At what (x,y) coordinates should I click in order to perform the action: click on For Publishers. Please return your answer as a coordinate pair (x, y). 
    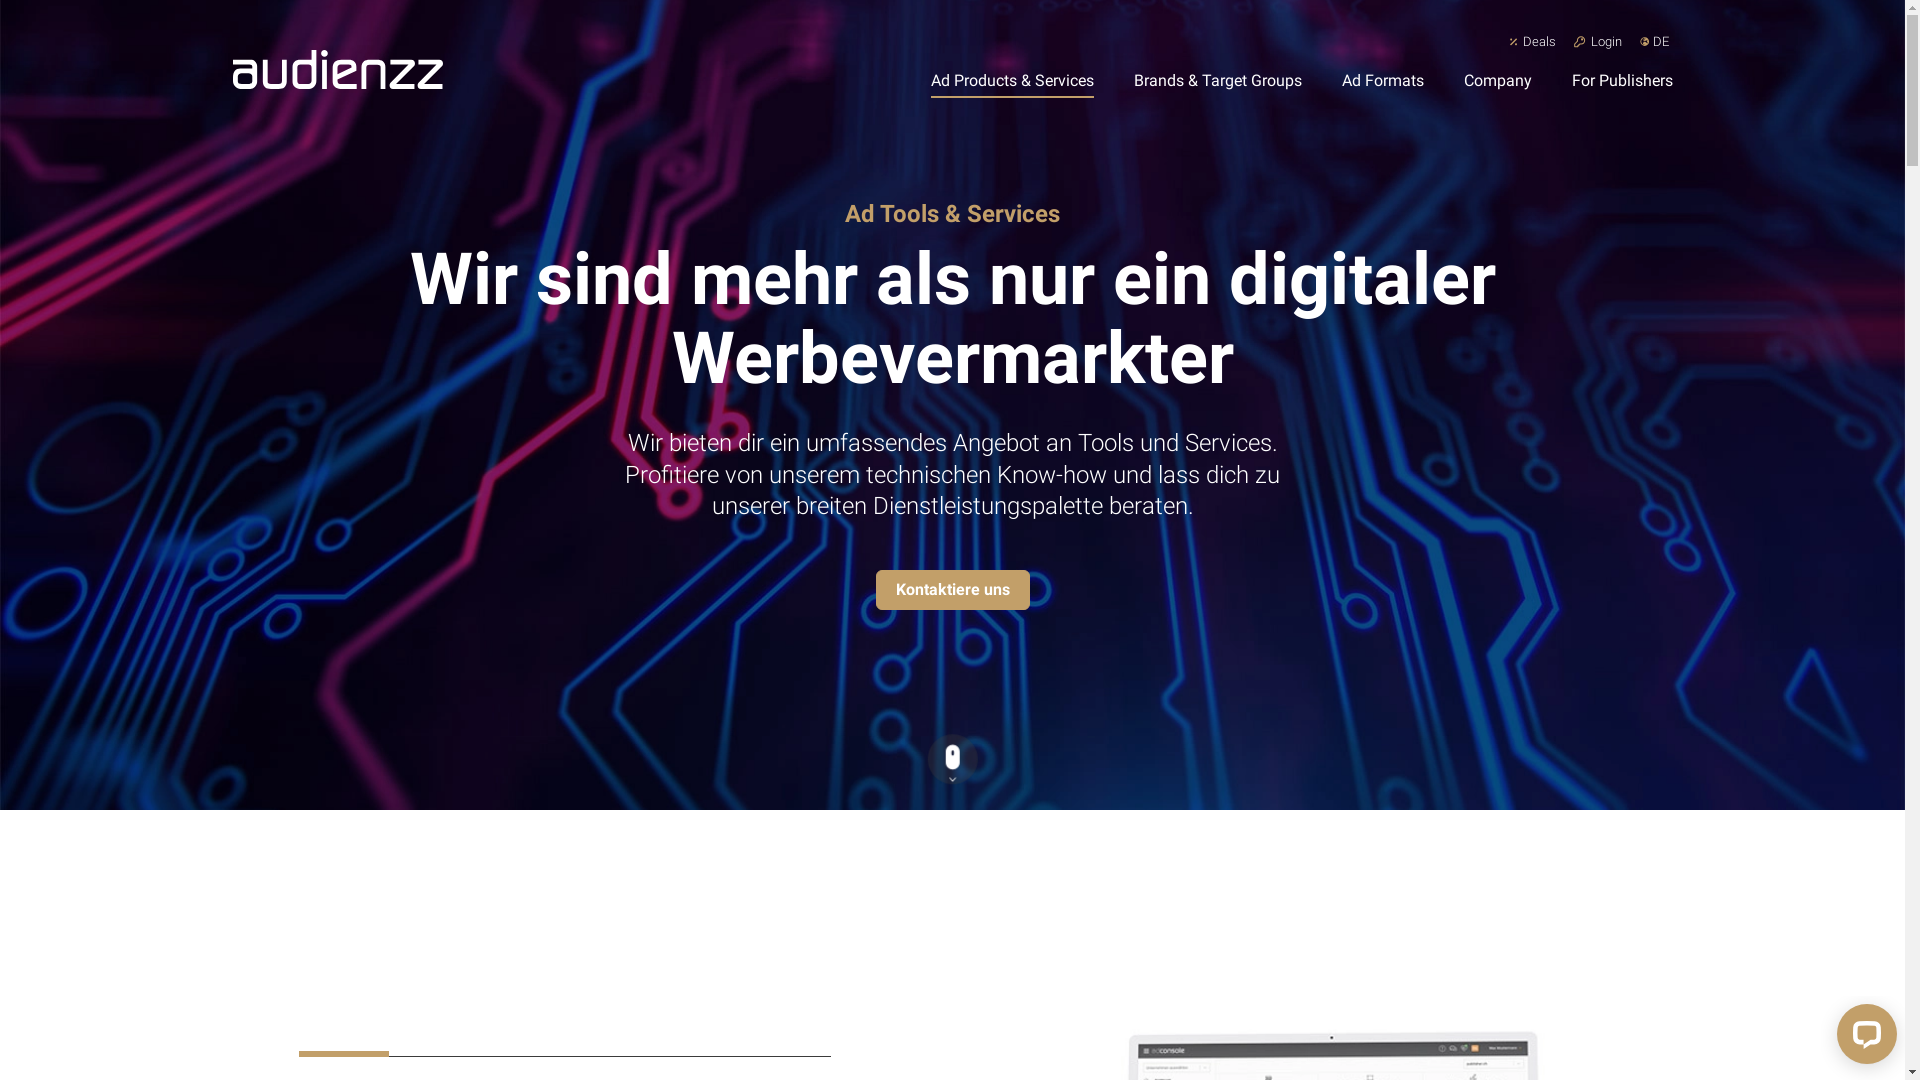
    Looking at the image, I should click on (1614, 82).